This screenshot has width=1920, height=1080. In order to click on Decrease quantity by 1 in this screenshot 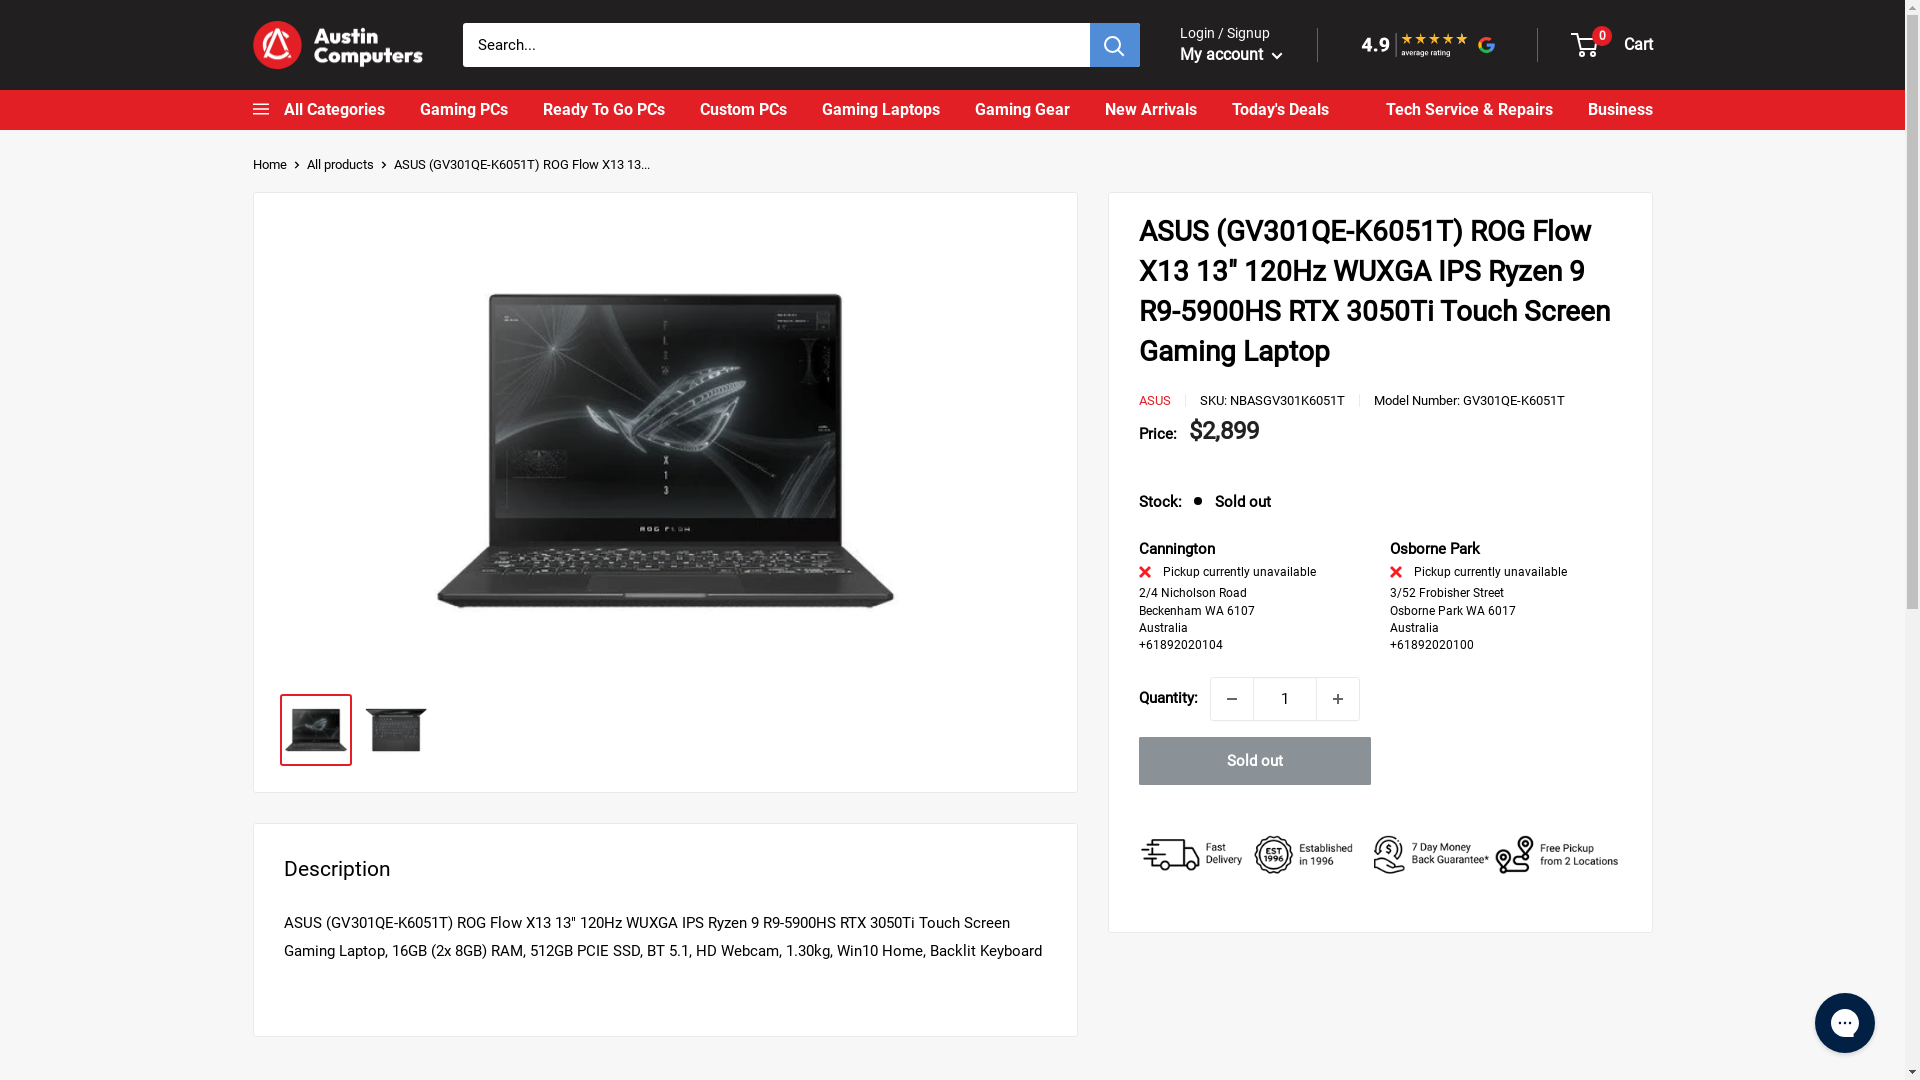, I will do `click(1231, 699)`.